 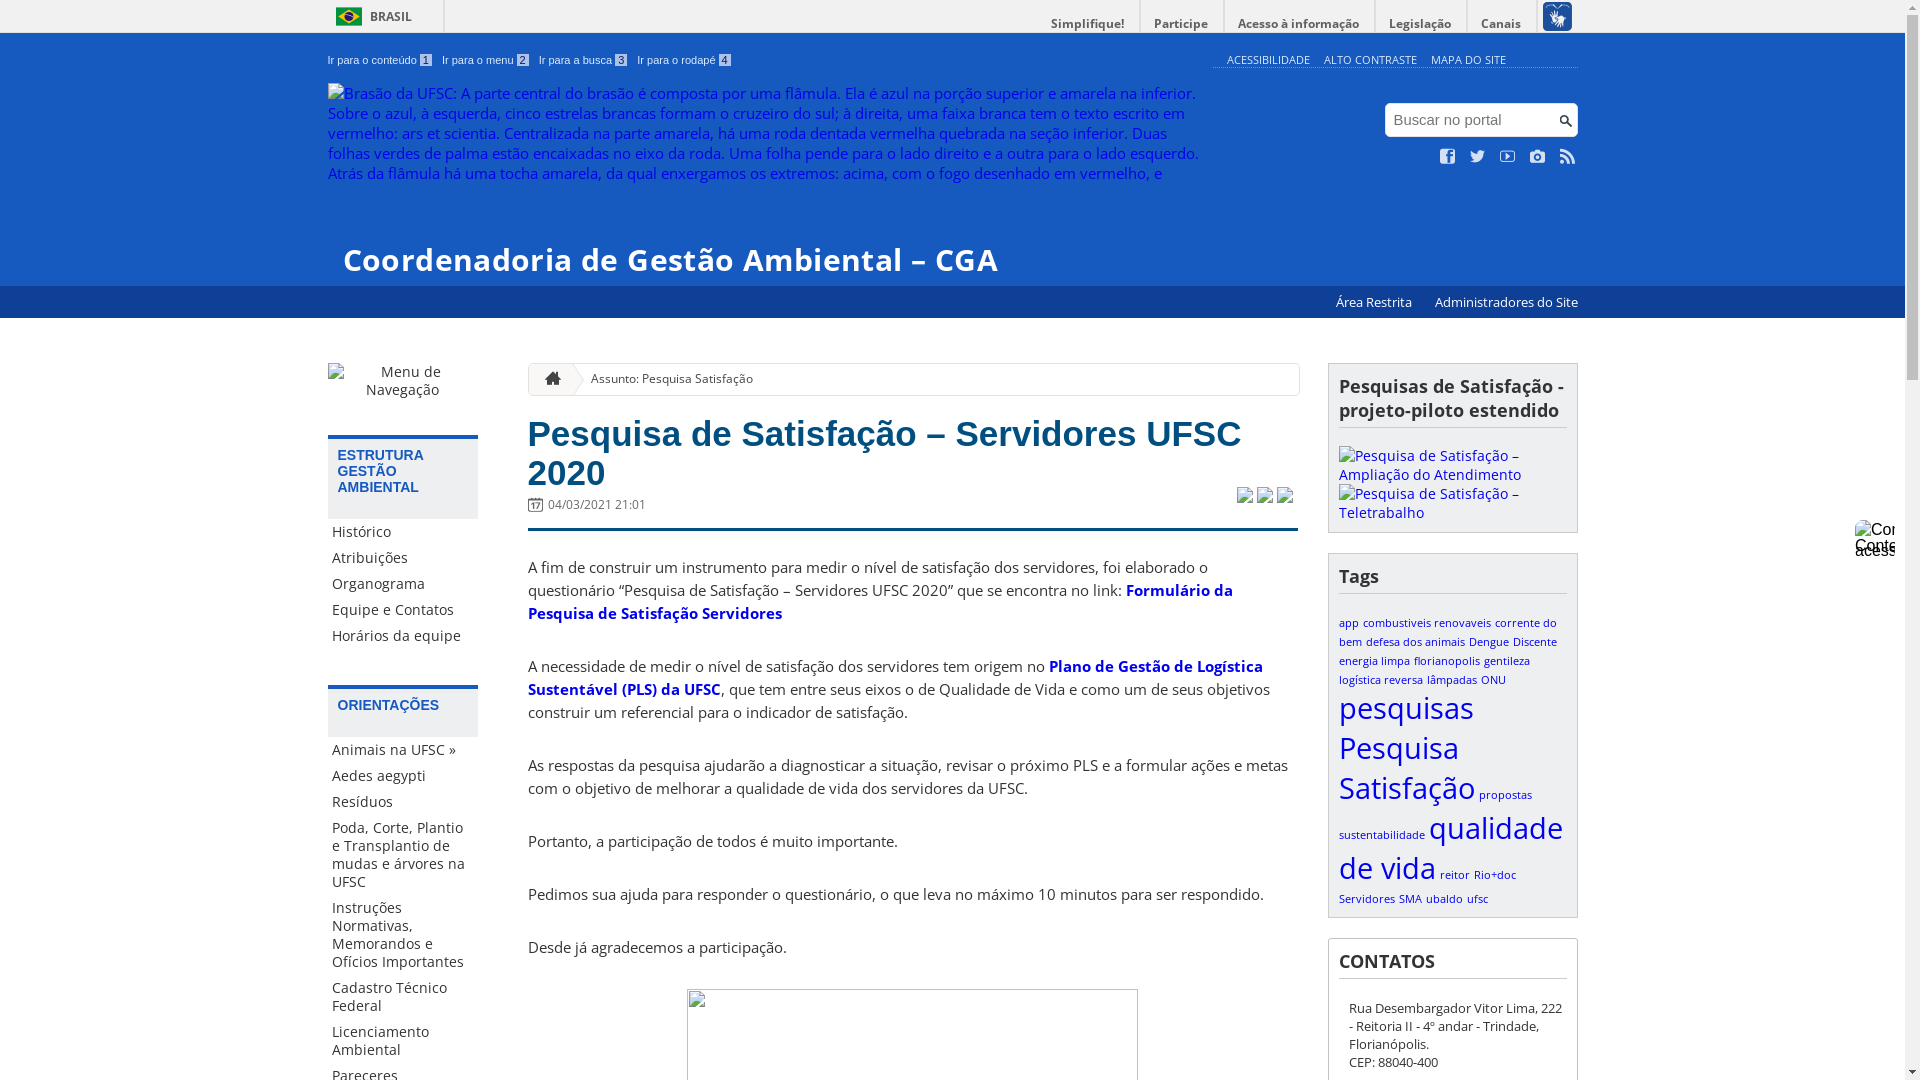 I want to click on ALTO CONTRASTE, so click(x=1370, y=60).